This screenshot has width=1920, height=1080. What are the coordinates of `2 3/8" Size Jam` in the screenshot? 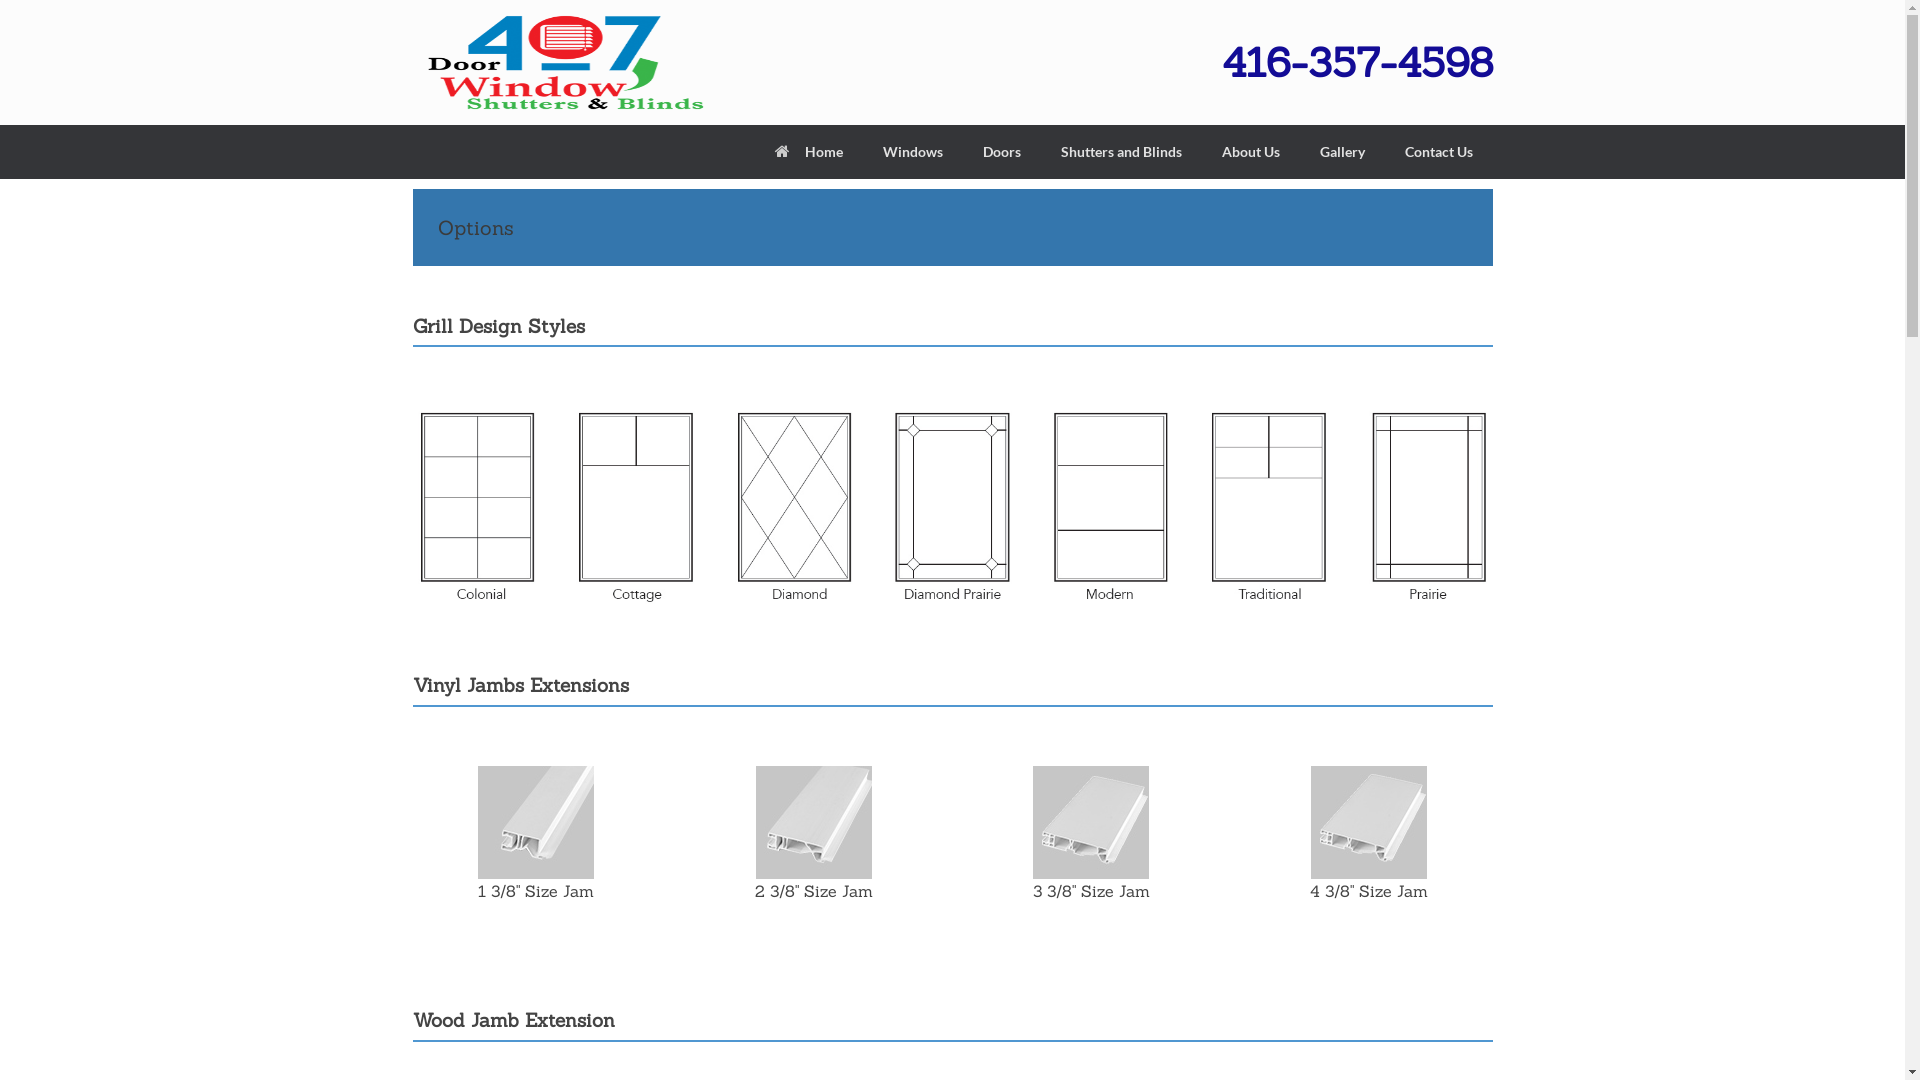 It's located at (814, 822).